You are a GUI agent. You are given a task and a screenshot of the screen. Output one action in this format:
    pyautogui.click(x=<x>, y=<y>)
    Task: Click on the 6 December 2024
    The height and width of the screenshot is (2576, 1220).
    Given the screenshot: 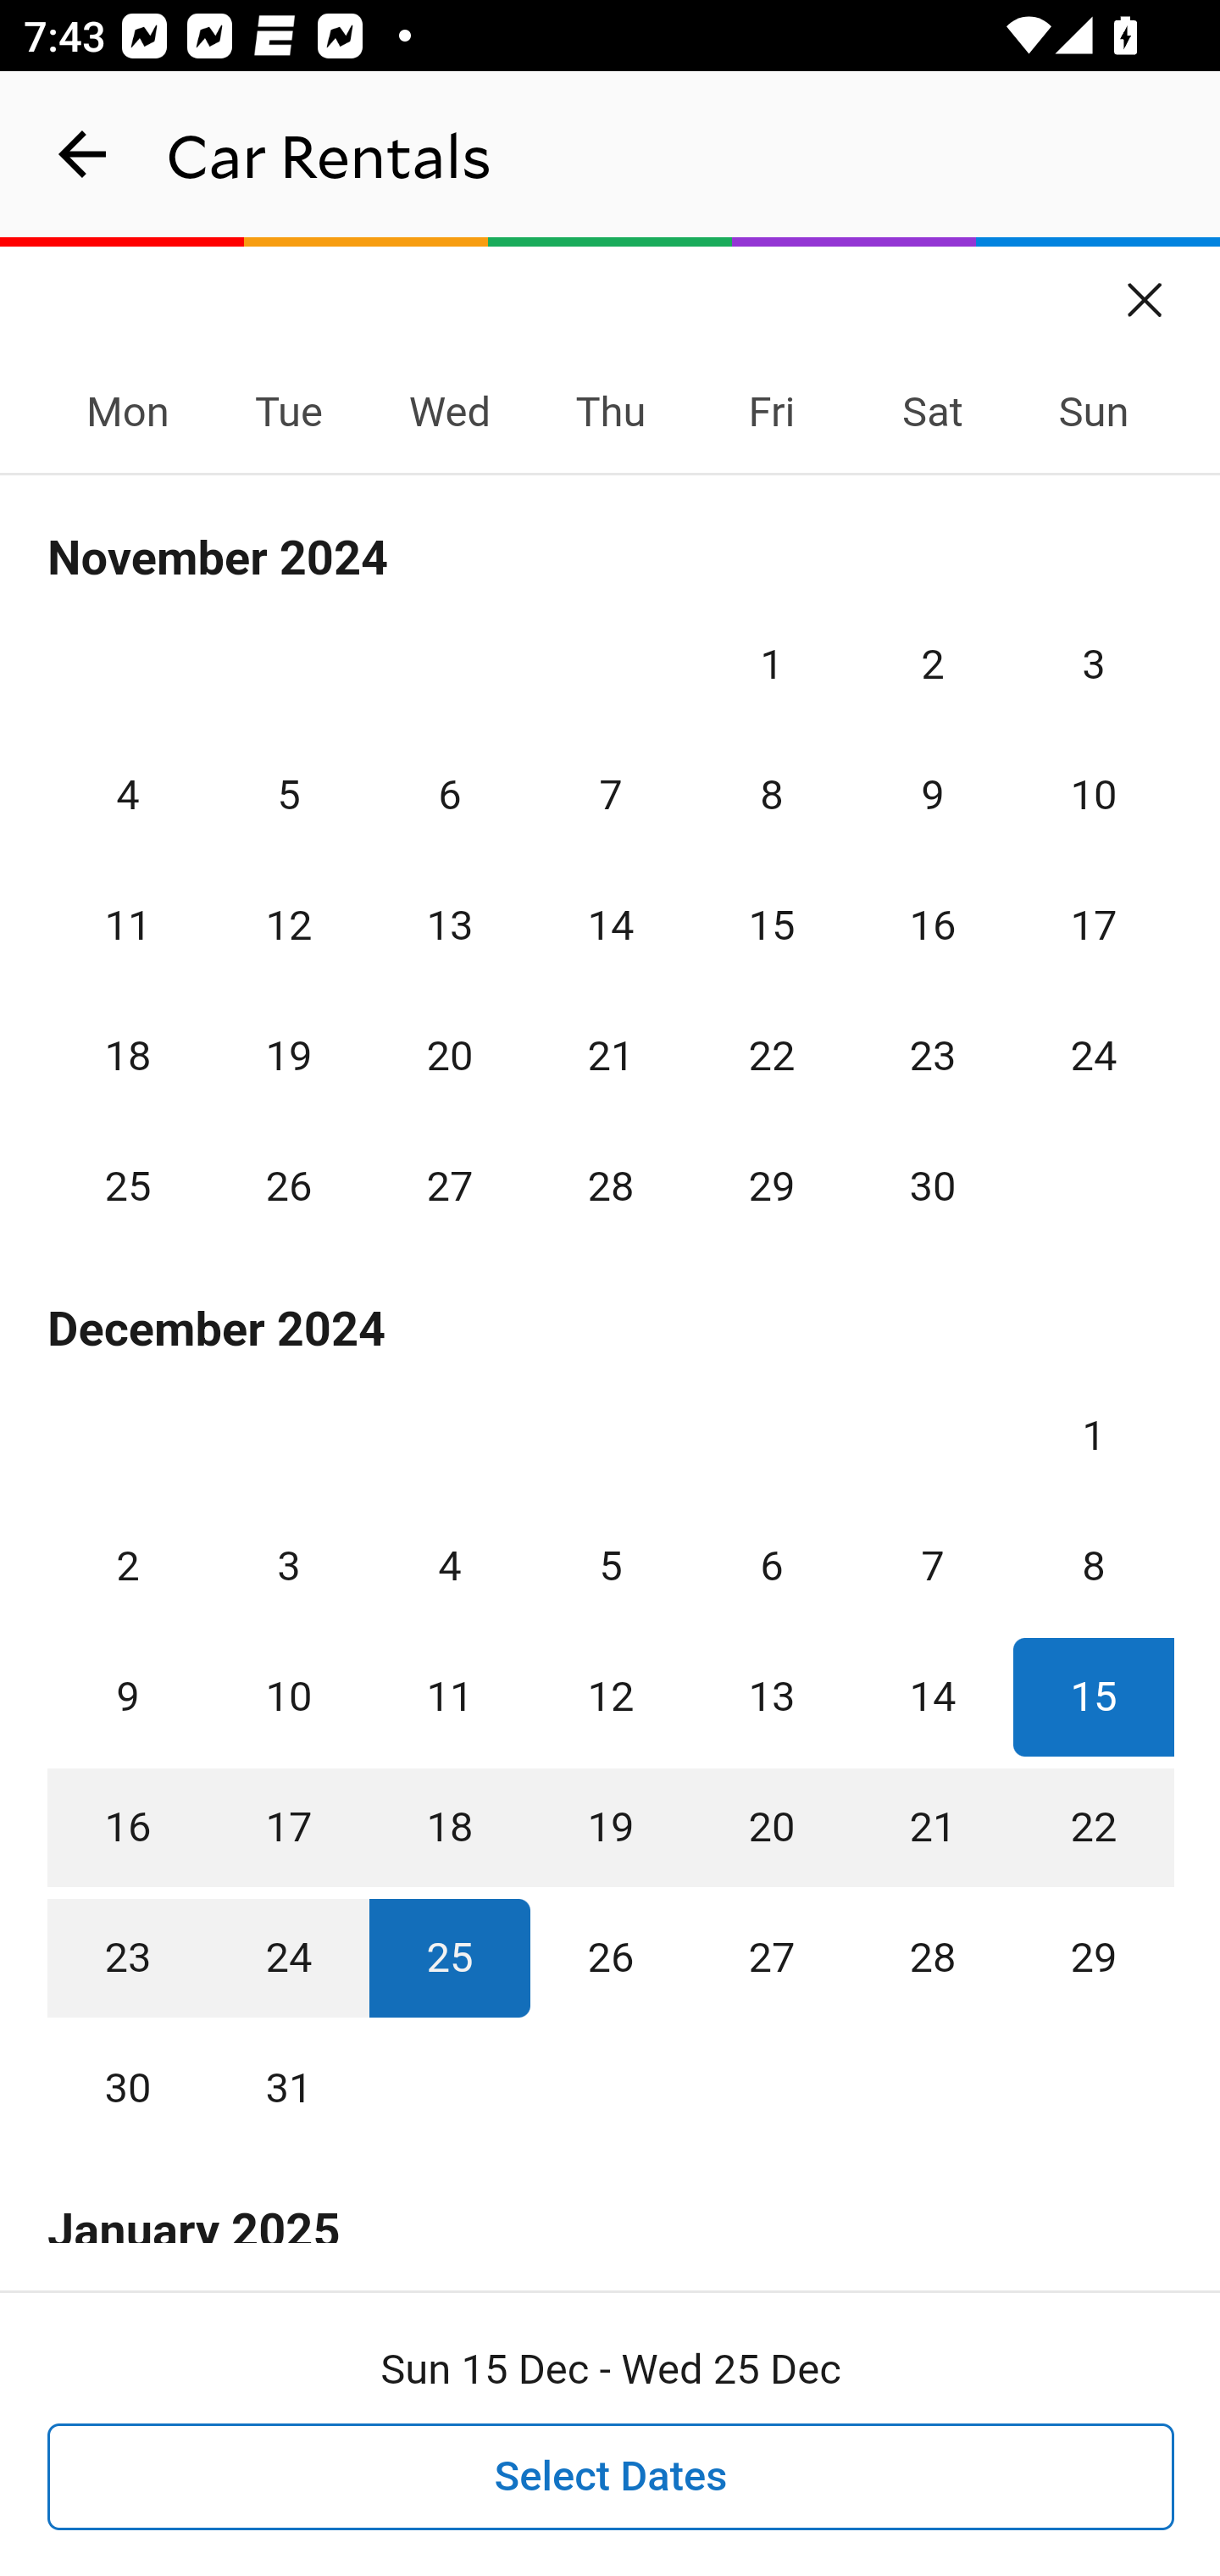 What is the action you would take?
    pyautogui.click(x=772, y=1566)
    